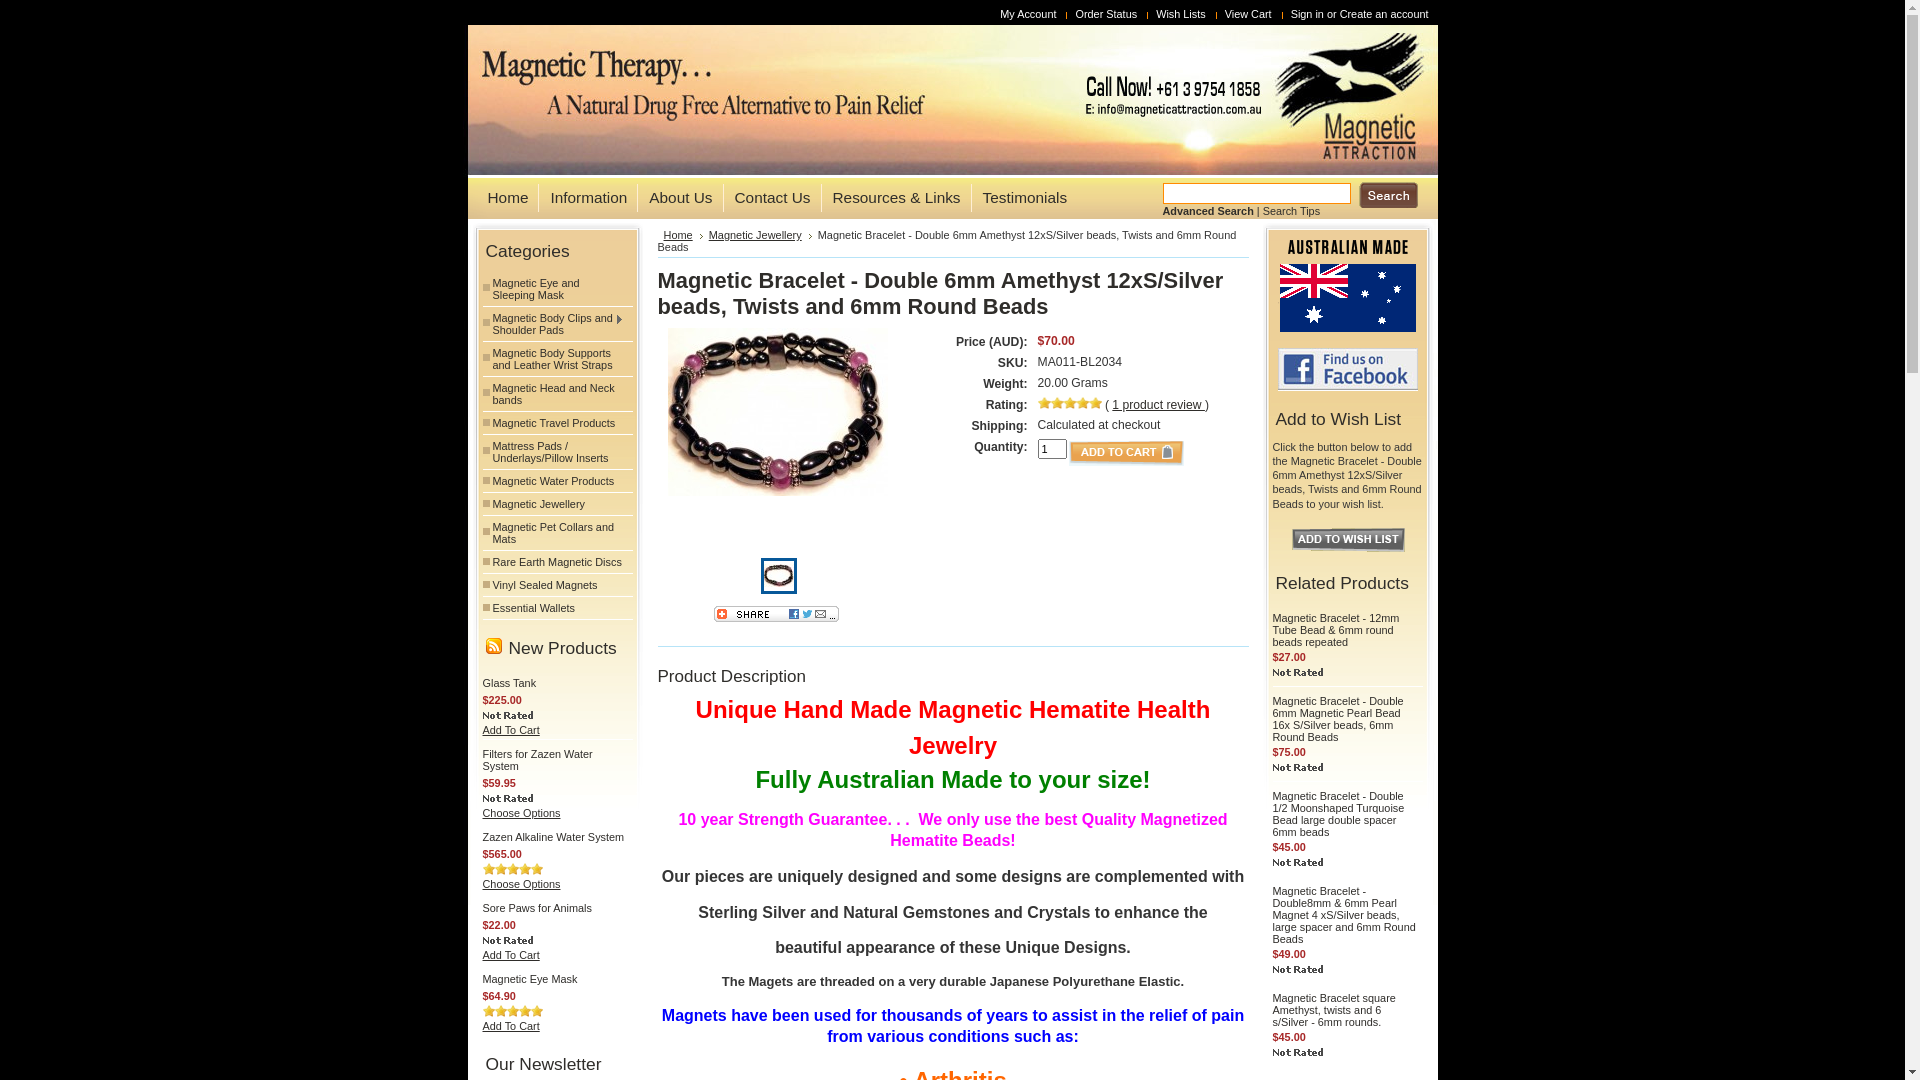 This screenshot has width=1920, height=1080. What do you see at coordinates (1184, 14) in the screenshot?
I see `Wish Lists` at bounding box center [1184, 14].